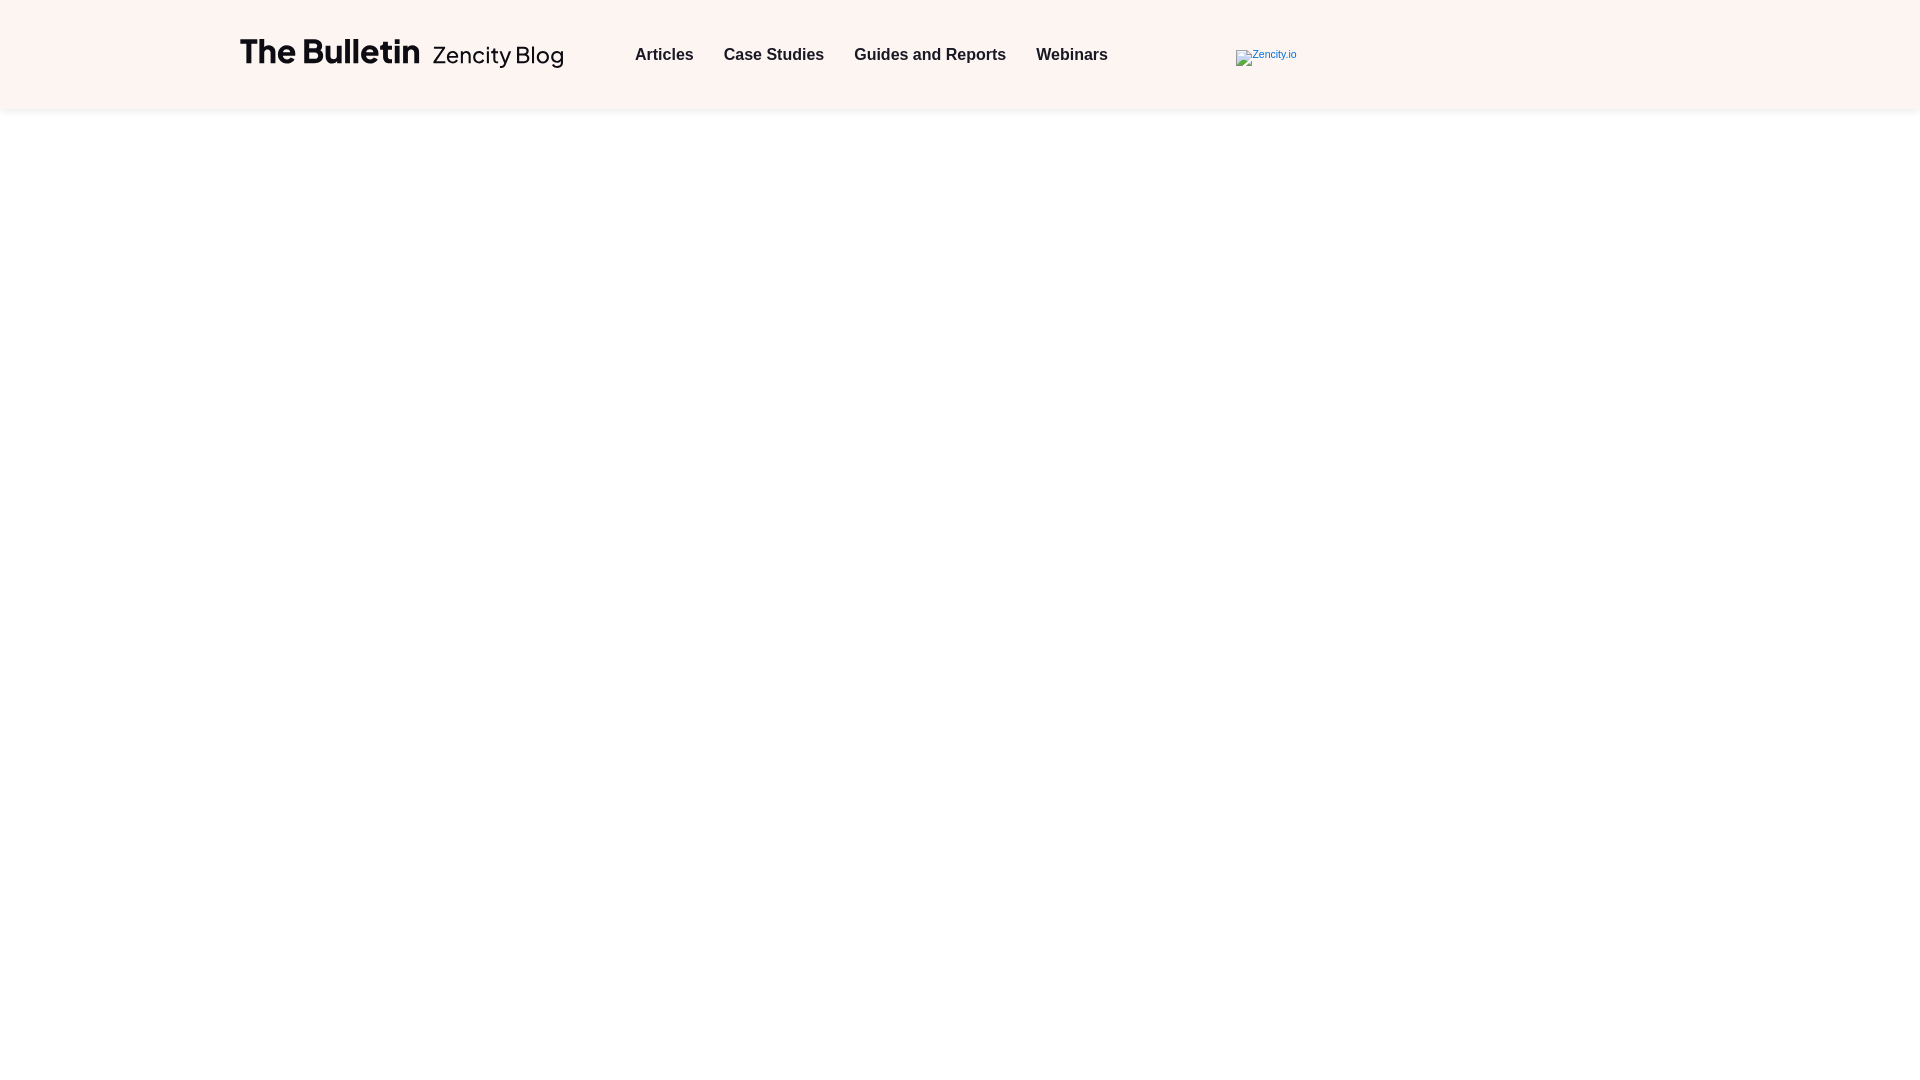 This screenshot has width=1920, height=1080. What do you see at coordinates (773, 54) in the screenshot?
I see `Case Studies` at bounding box center [773, 54].